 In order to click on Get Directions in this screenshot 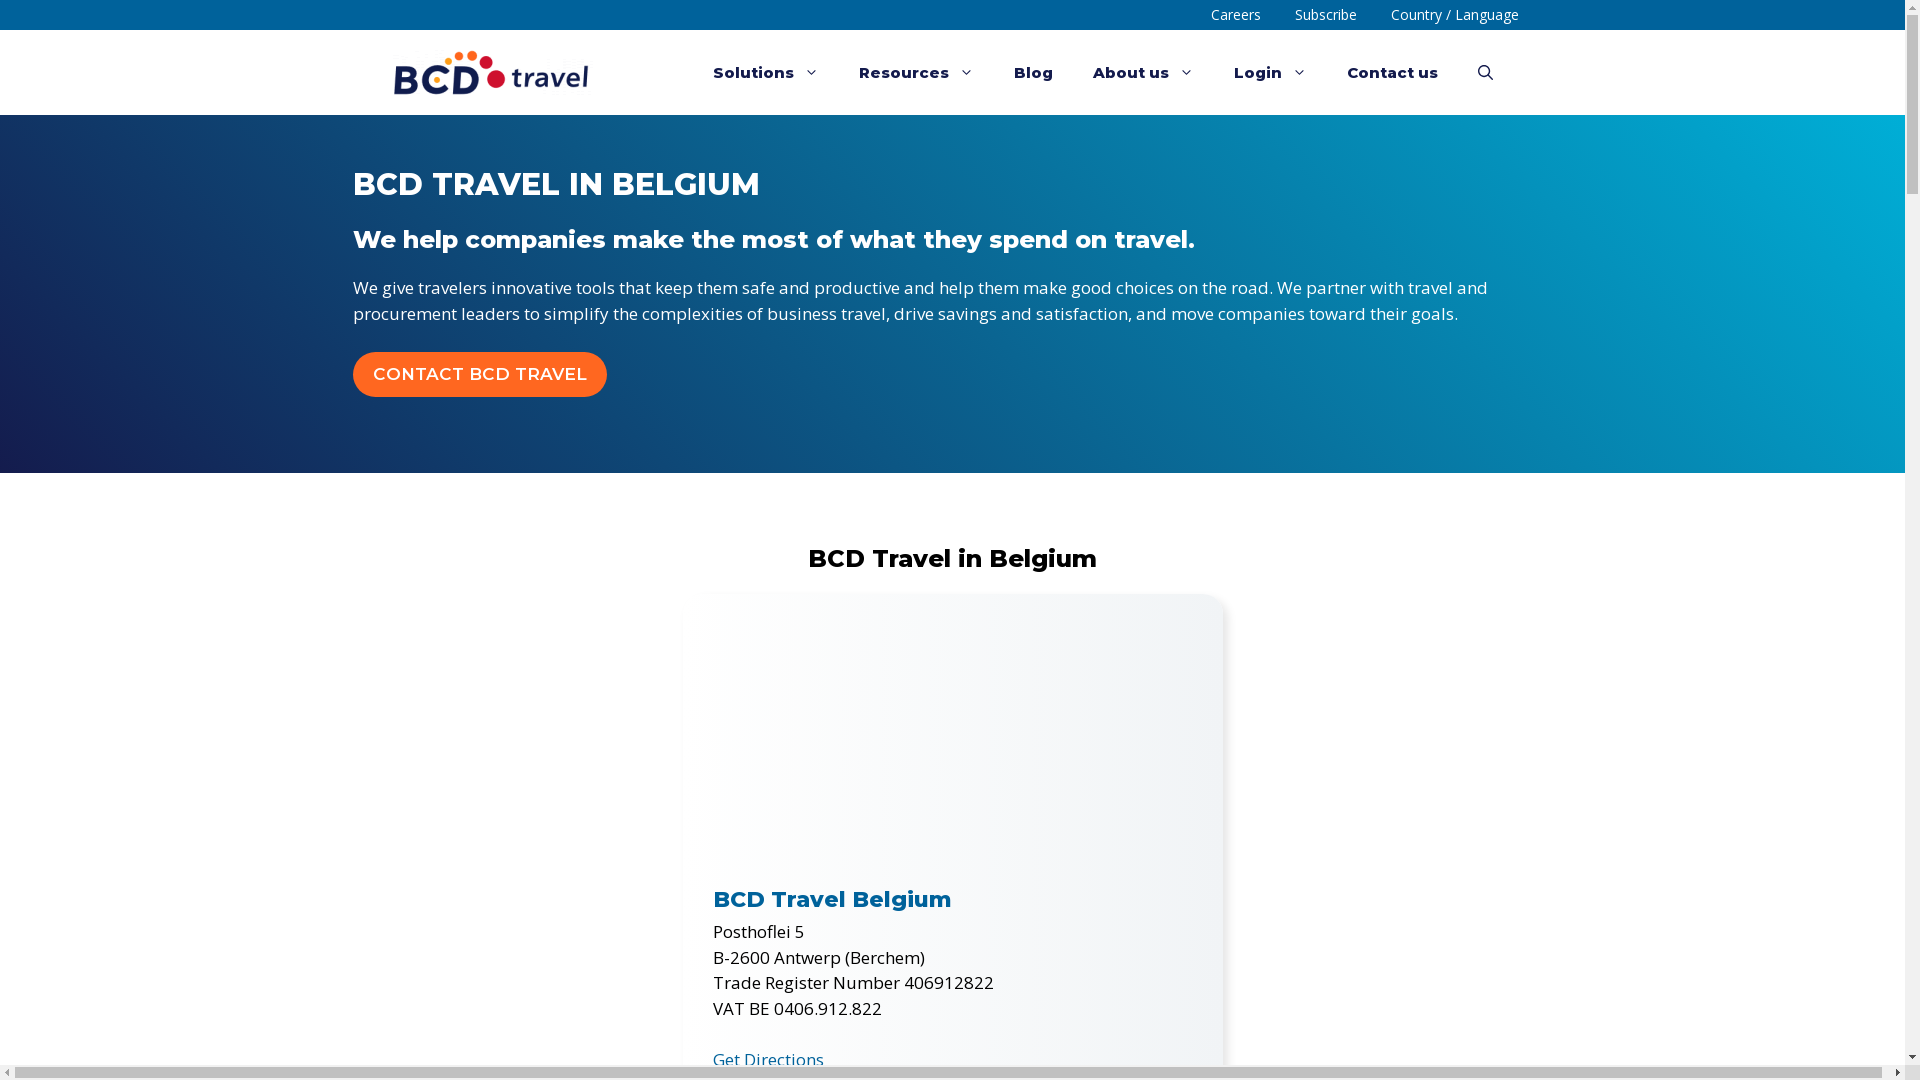, I will do `click(768, 1060)`.